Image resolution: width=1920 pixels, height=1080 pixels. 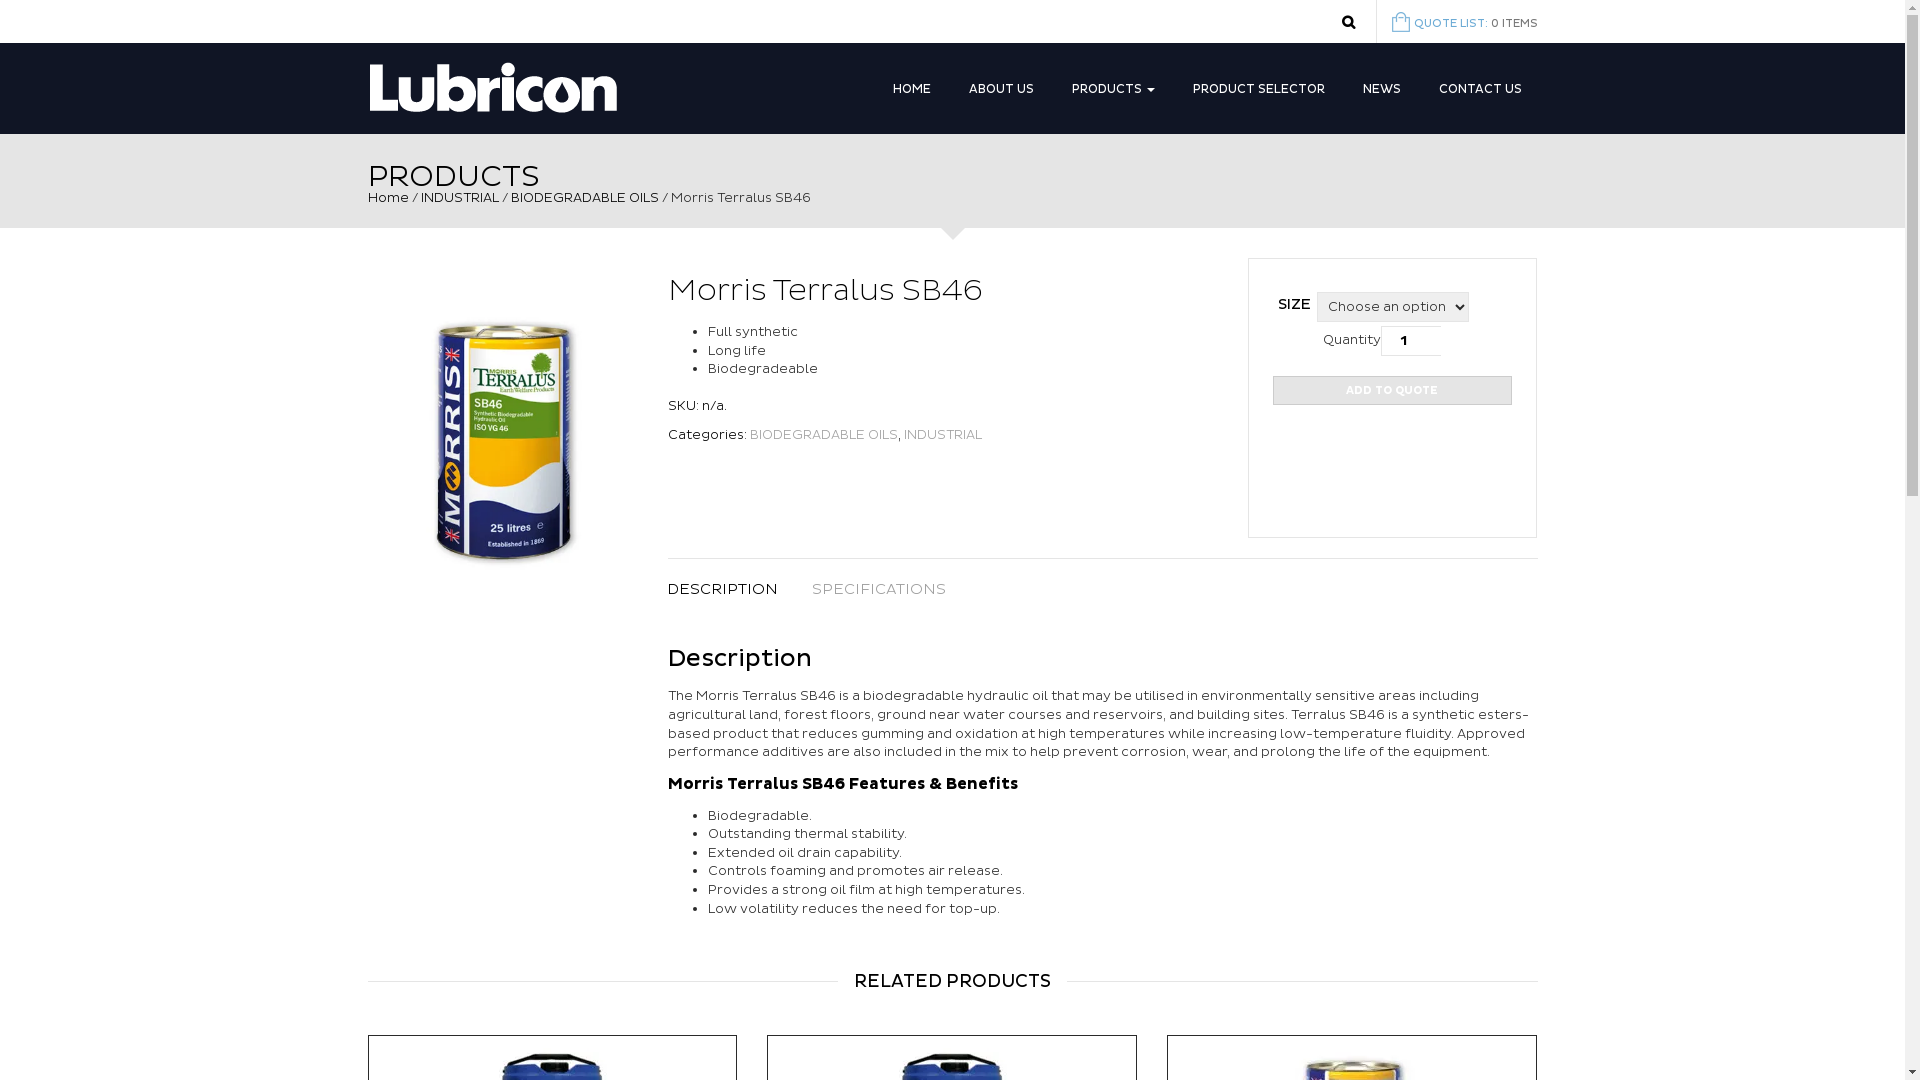 I want to click on NEWS, so click(x=1381, y=84).